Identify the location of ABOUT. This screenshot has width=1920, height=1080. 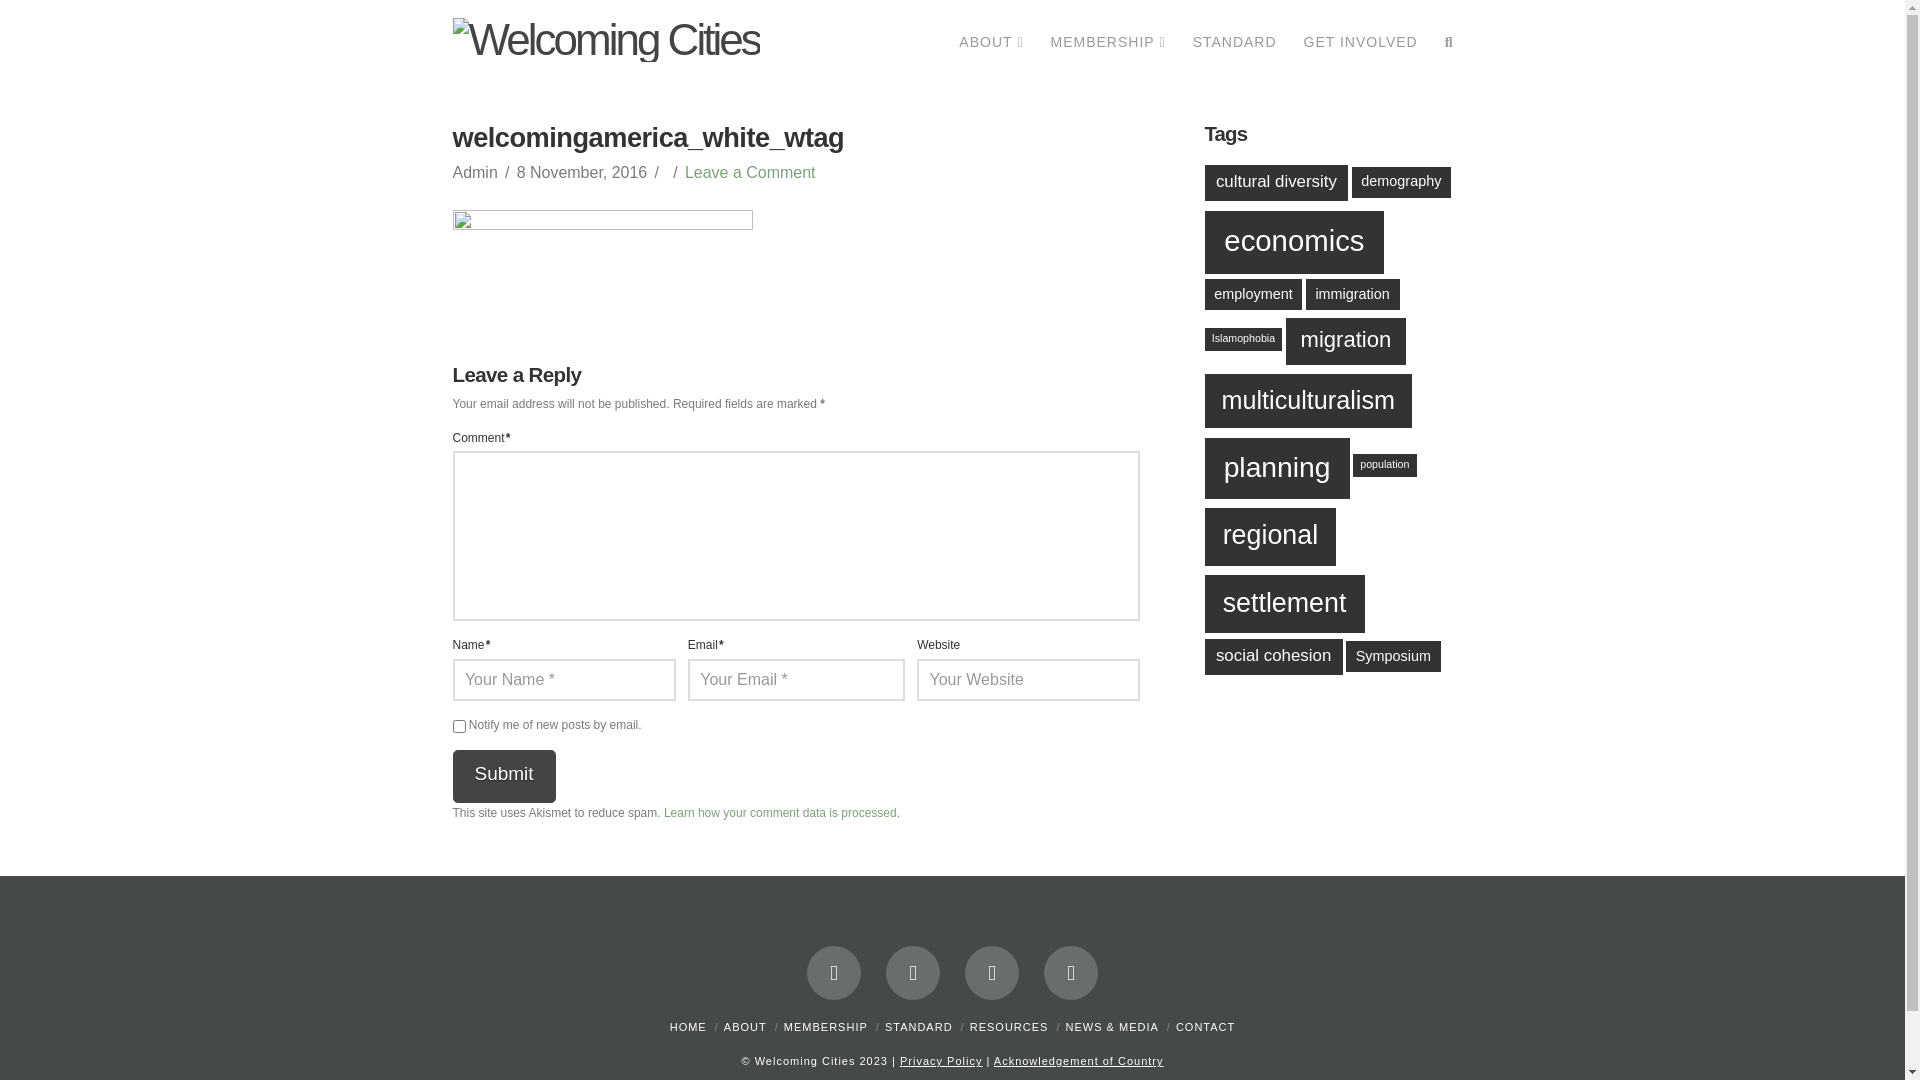
(990, 45).